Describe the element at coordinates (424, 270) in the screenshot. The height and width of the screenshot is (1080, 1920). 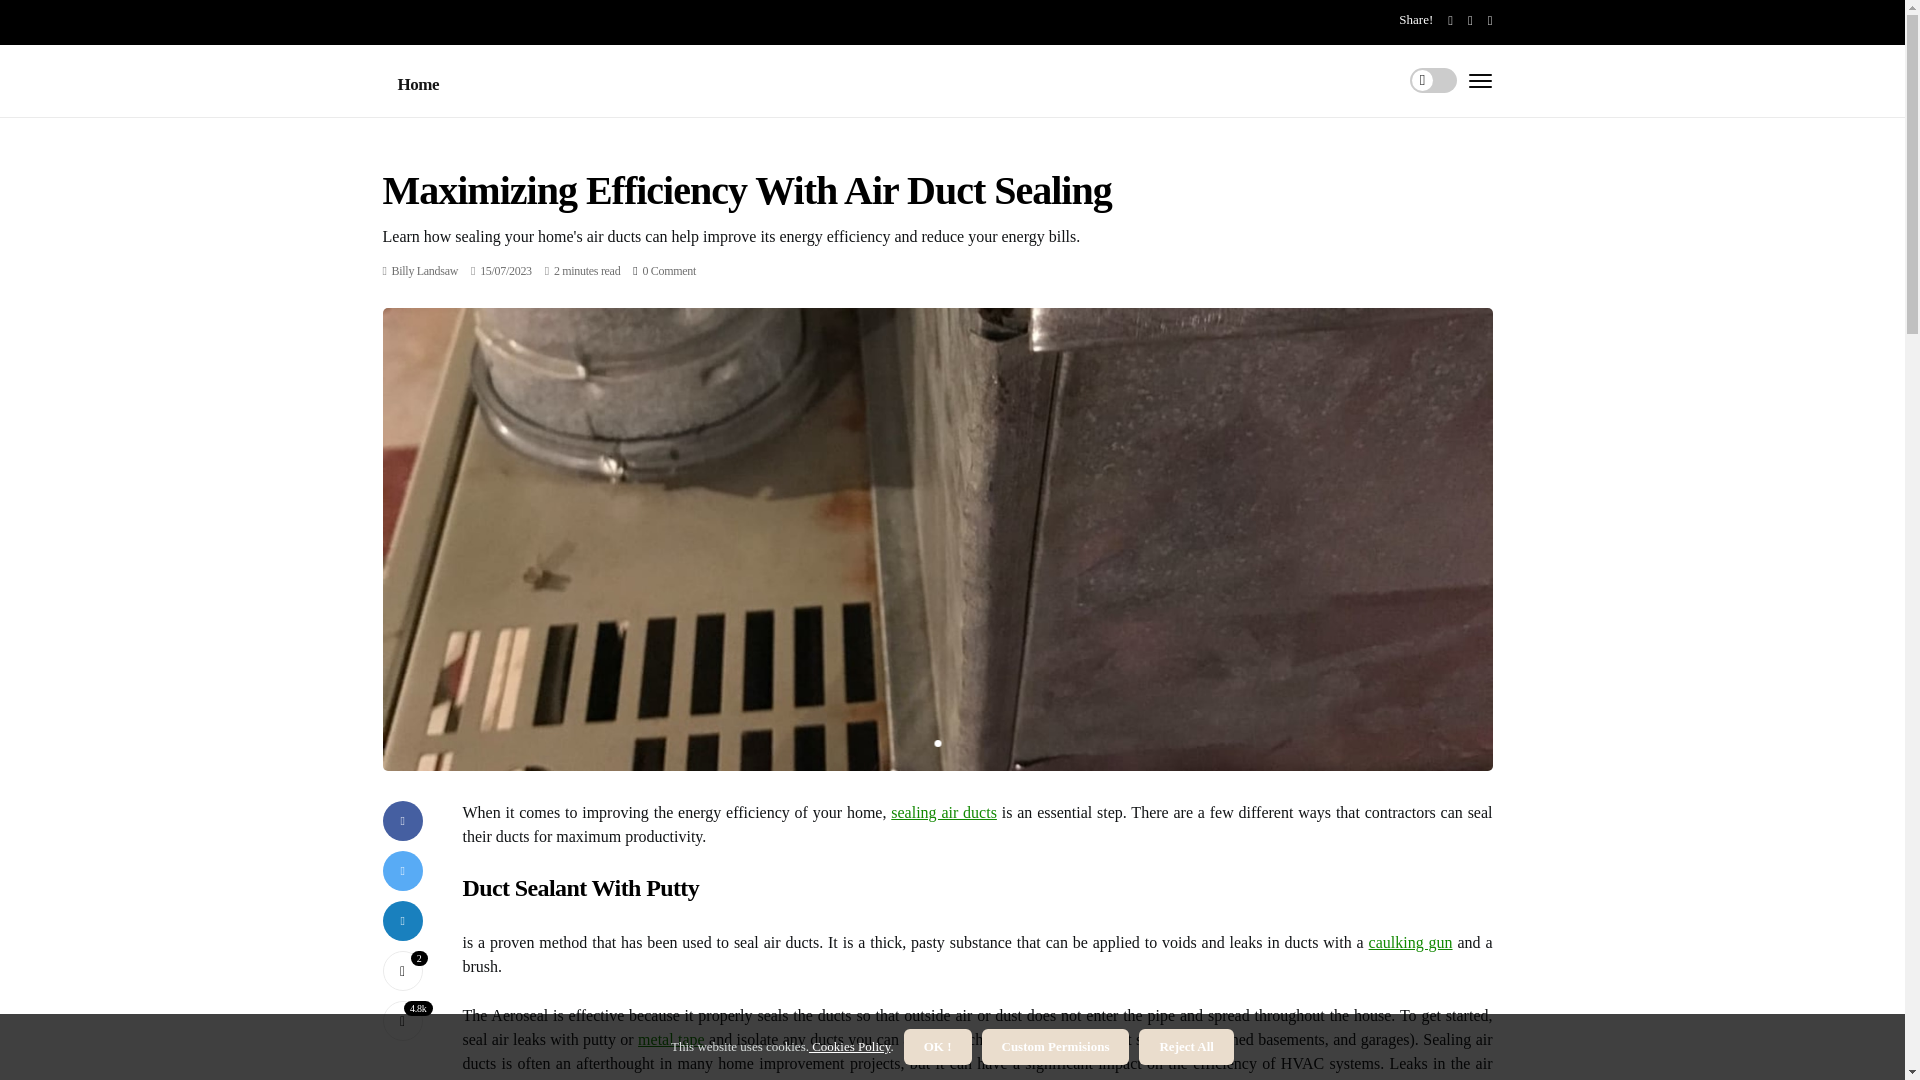
I see `Posts by Billy Landsaw` at that location.